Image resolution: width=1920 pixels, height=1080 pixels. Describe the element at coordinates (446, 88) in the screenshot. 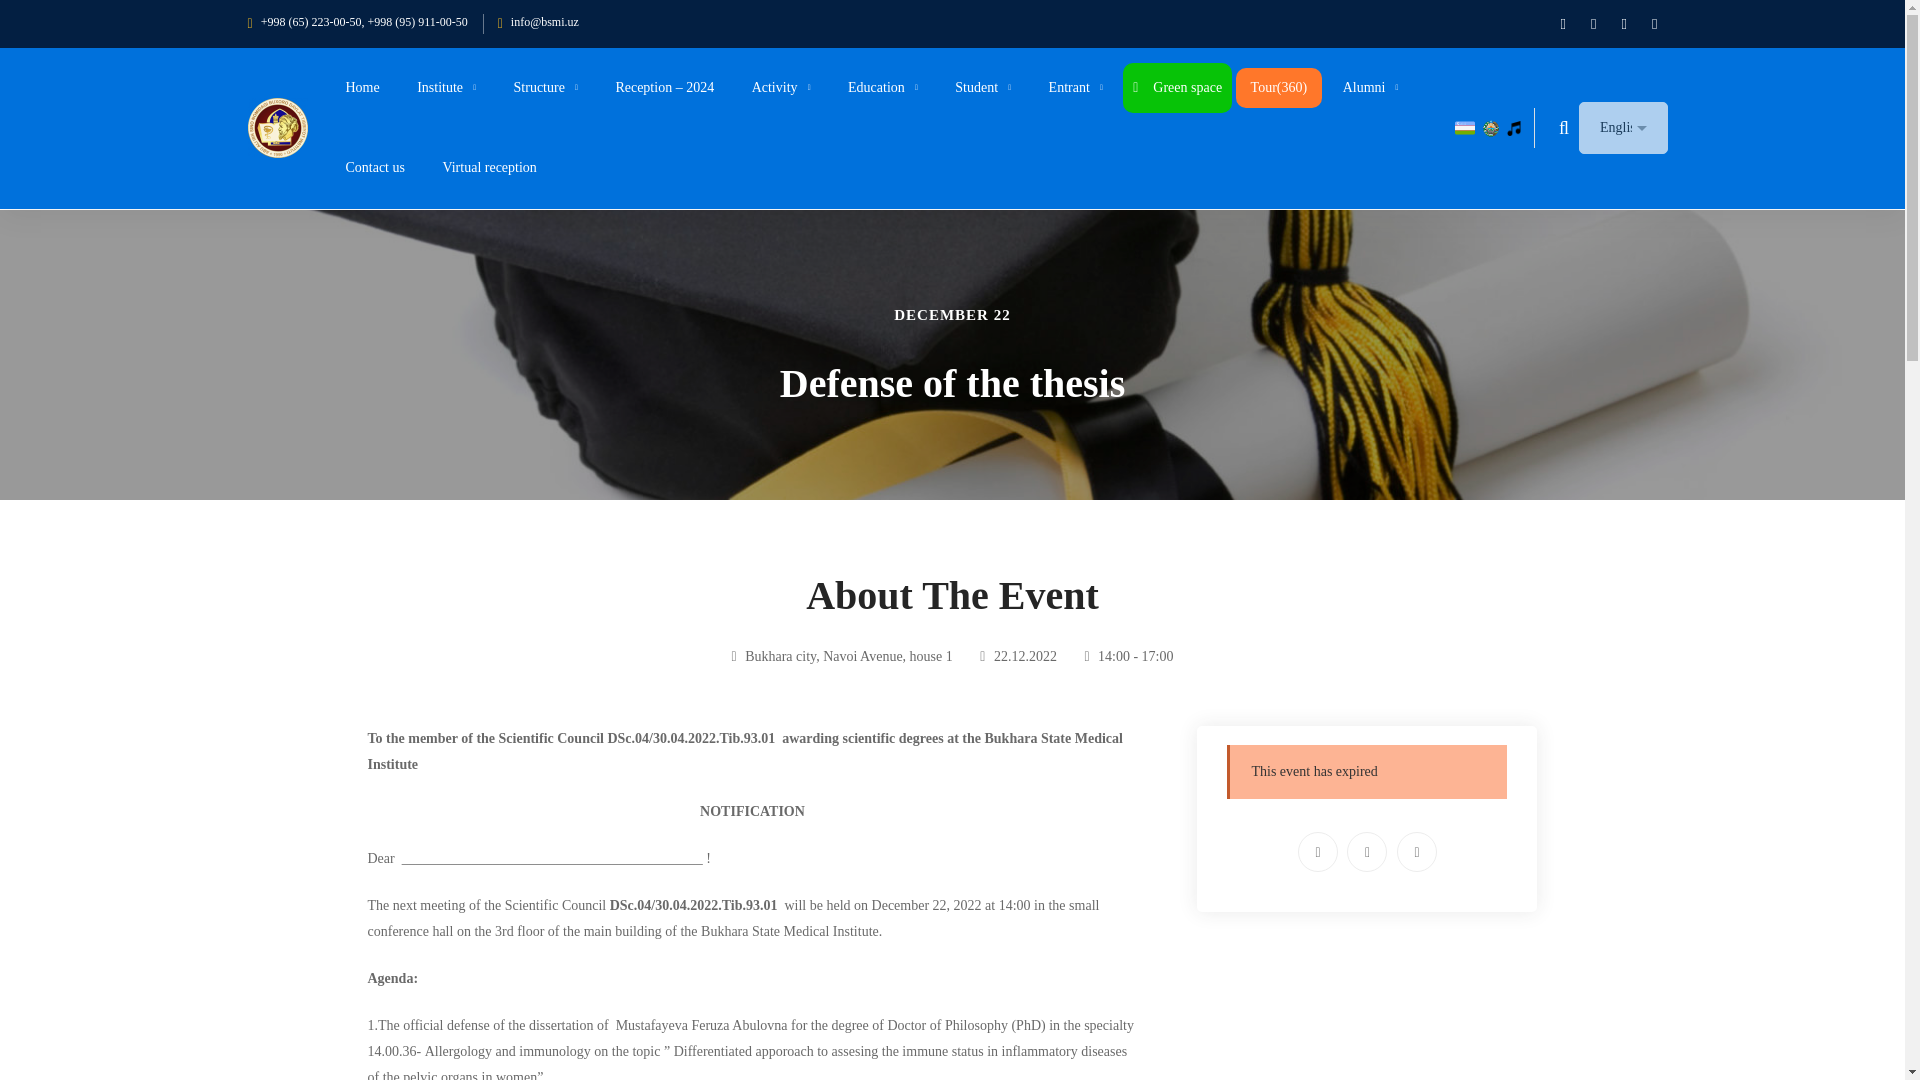

I see `Institute` at that location.